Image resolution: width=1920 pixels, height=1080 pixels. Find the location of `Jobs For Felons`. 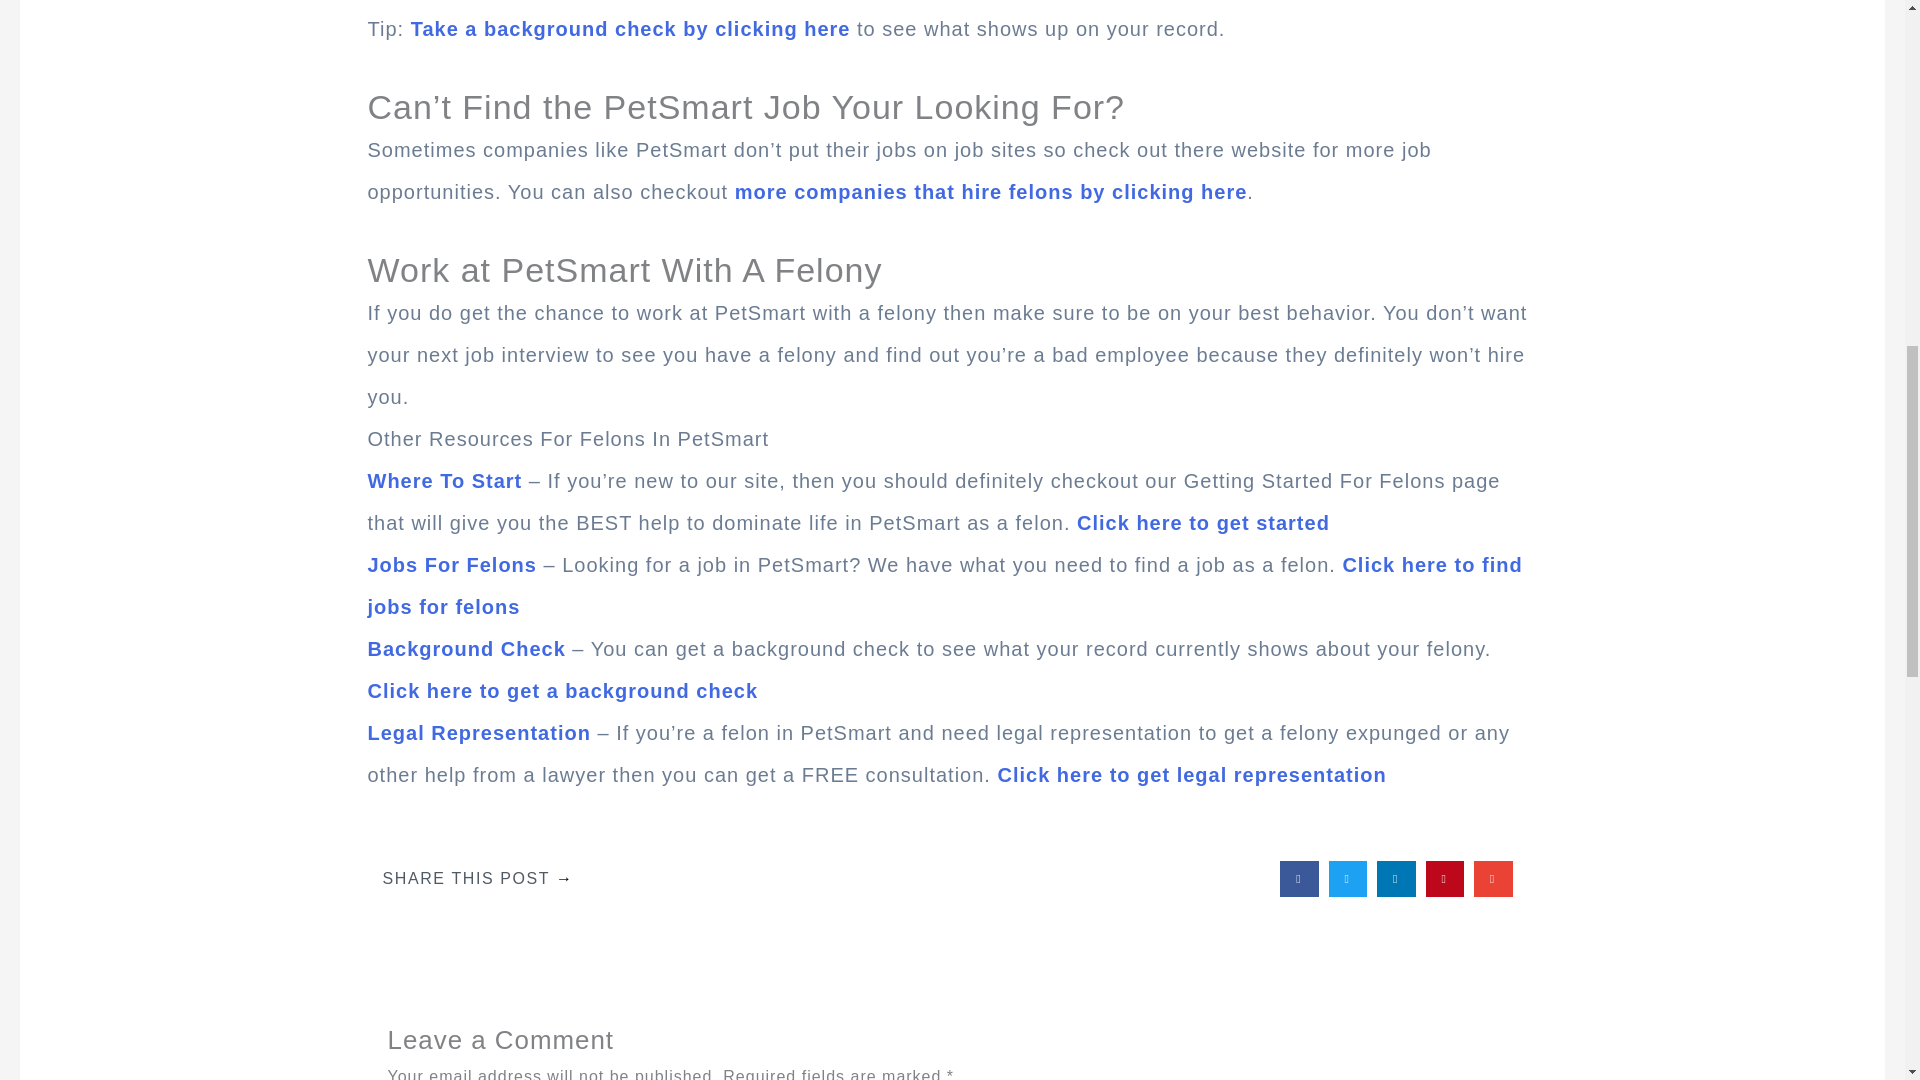

Jobs For Felons is located at coordinates (452, 564).